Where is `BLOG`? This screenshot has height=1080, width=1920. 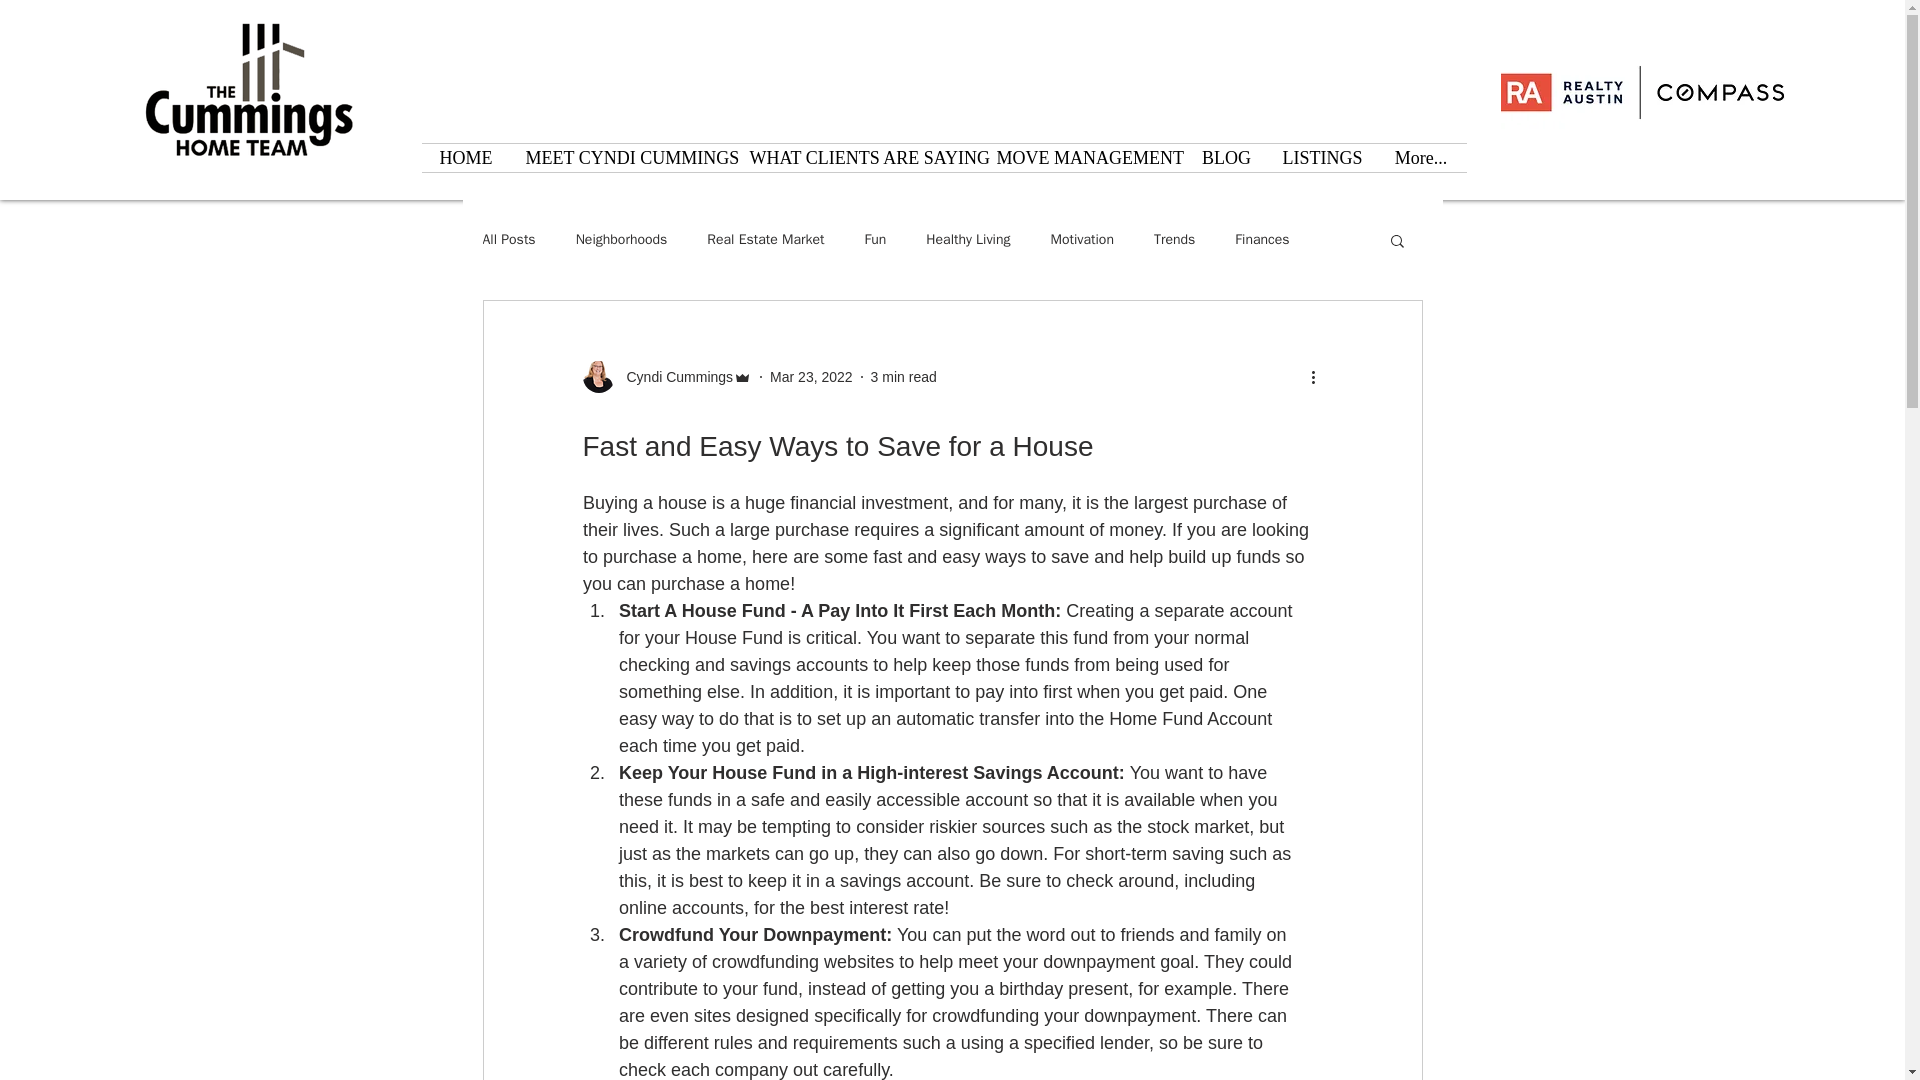
BLOG is located at coordinates (1226, 157).